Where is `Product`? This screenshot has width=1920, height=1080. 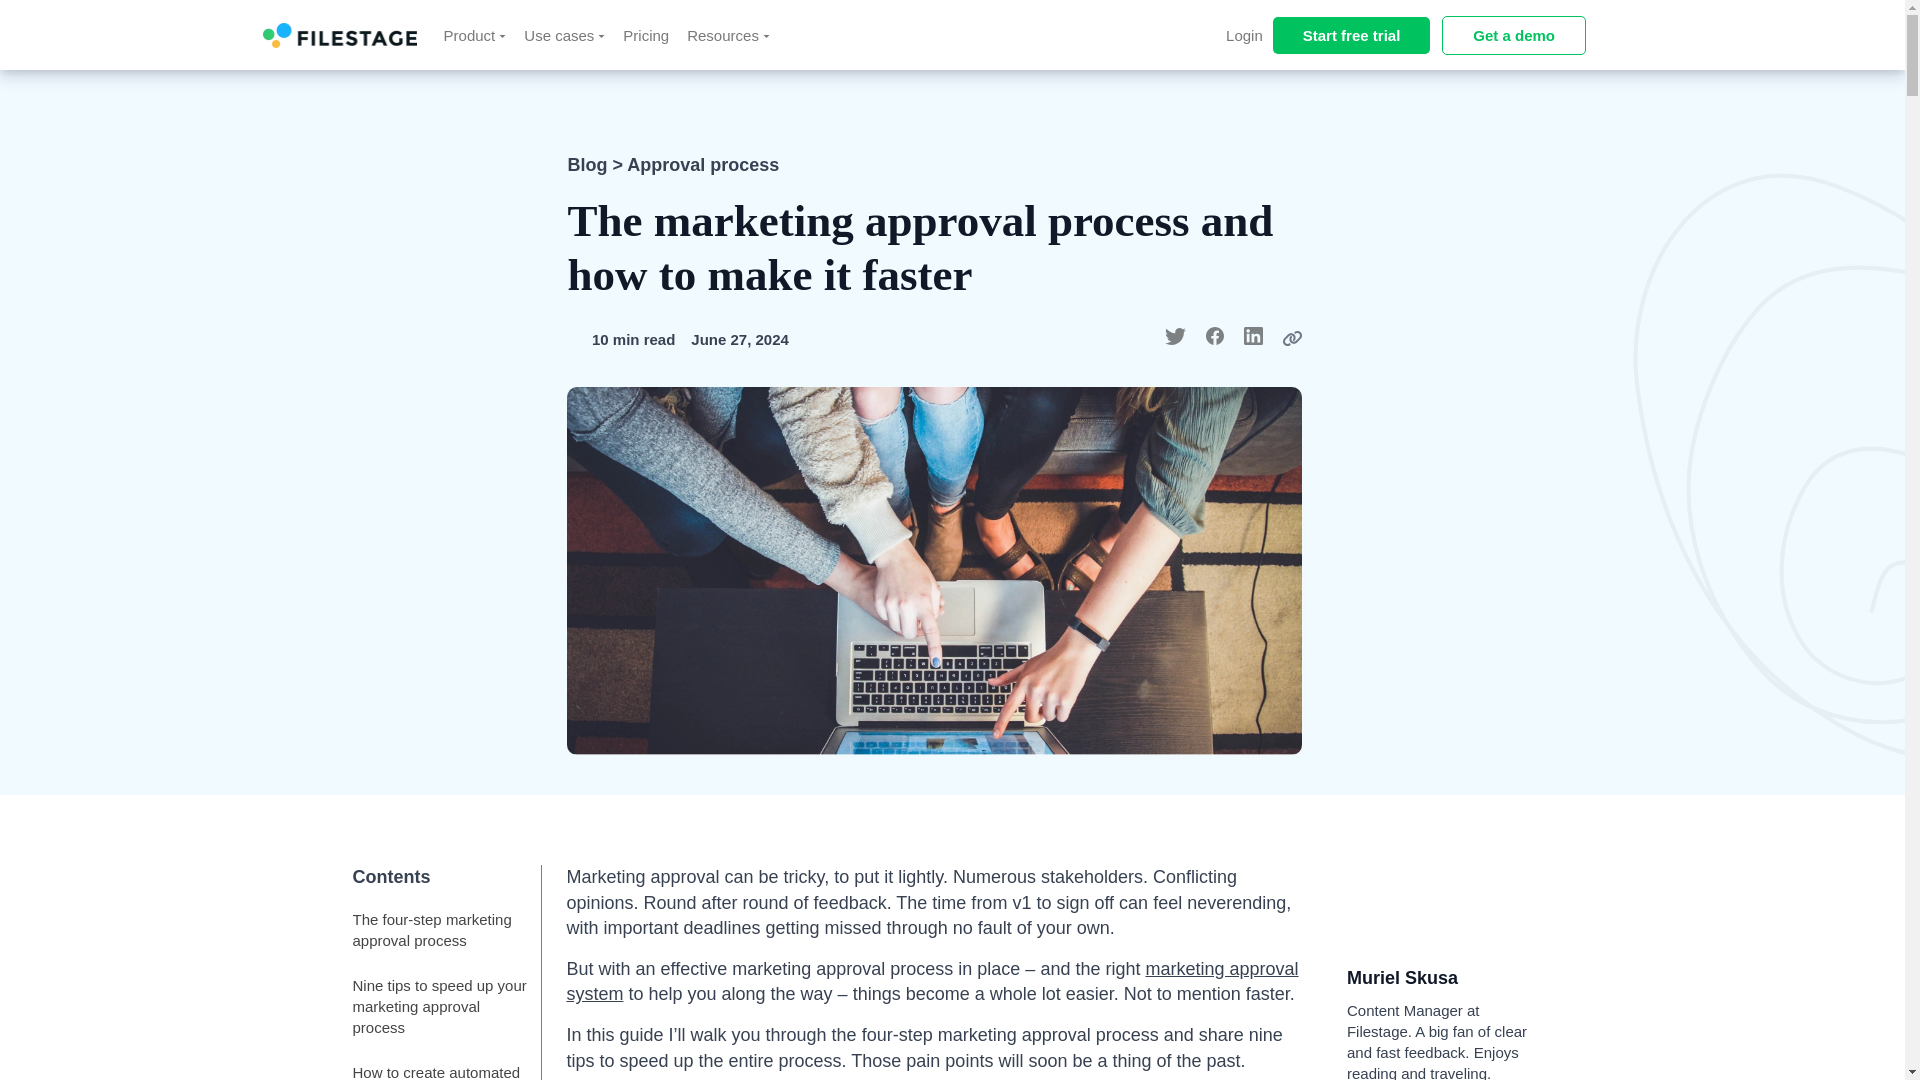
Product is located at coordinates (476, 34).